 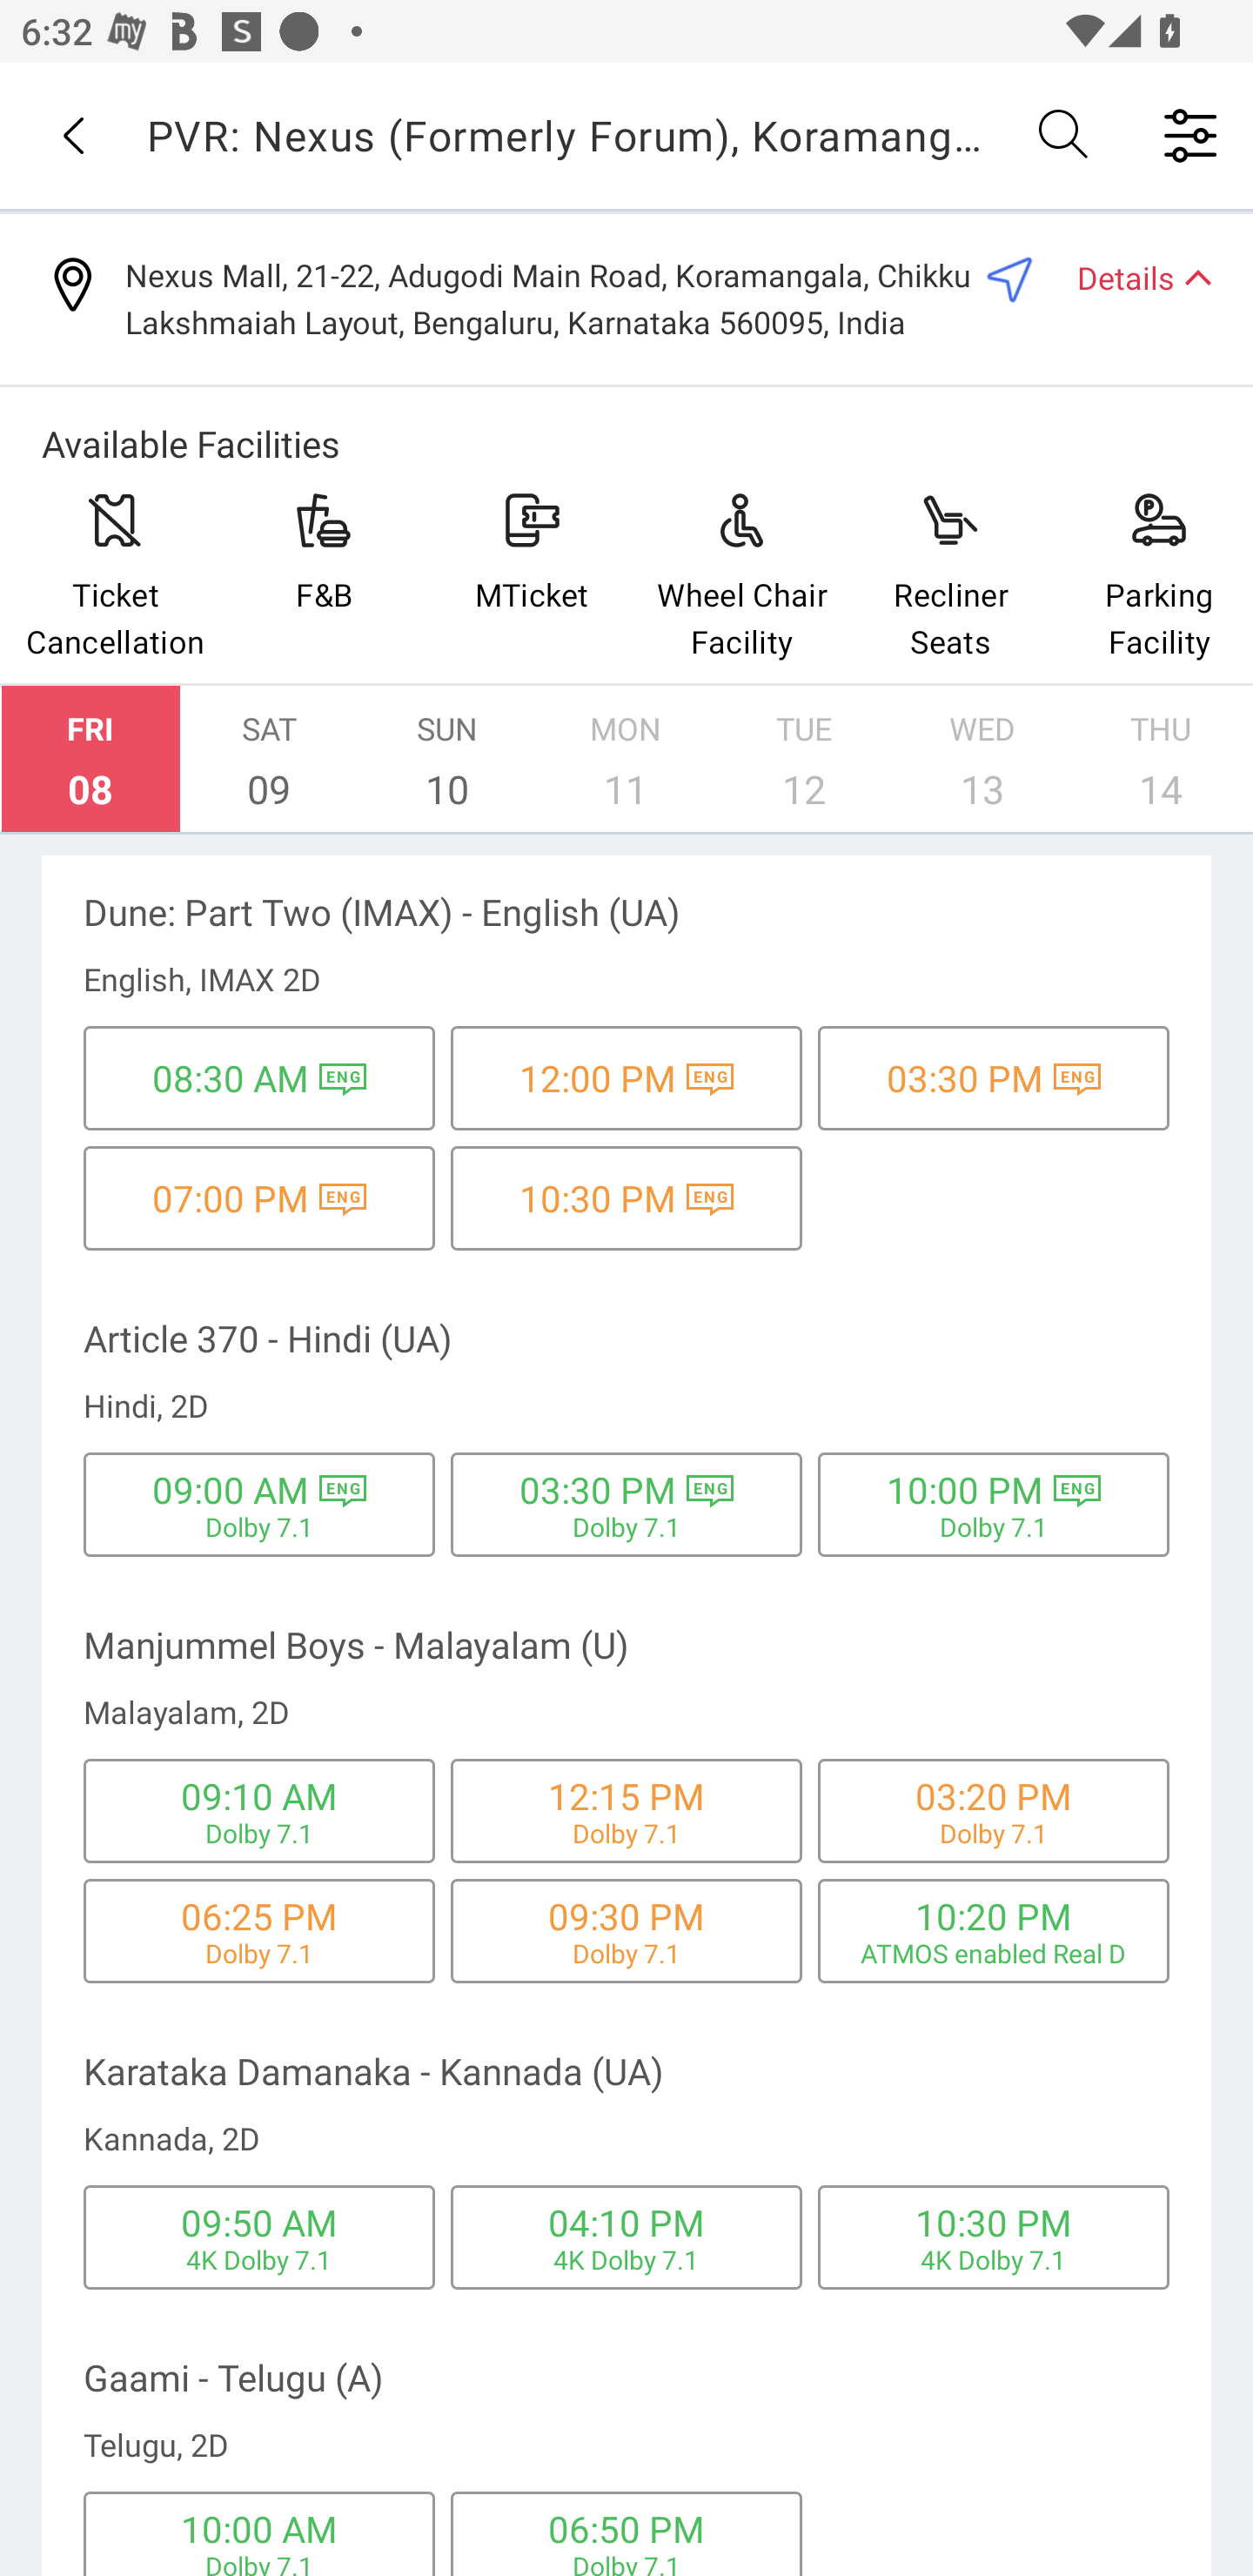 I want to click on 10:00 PM ENG Dolby 7.1, so click(x=994, y=1504).